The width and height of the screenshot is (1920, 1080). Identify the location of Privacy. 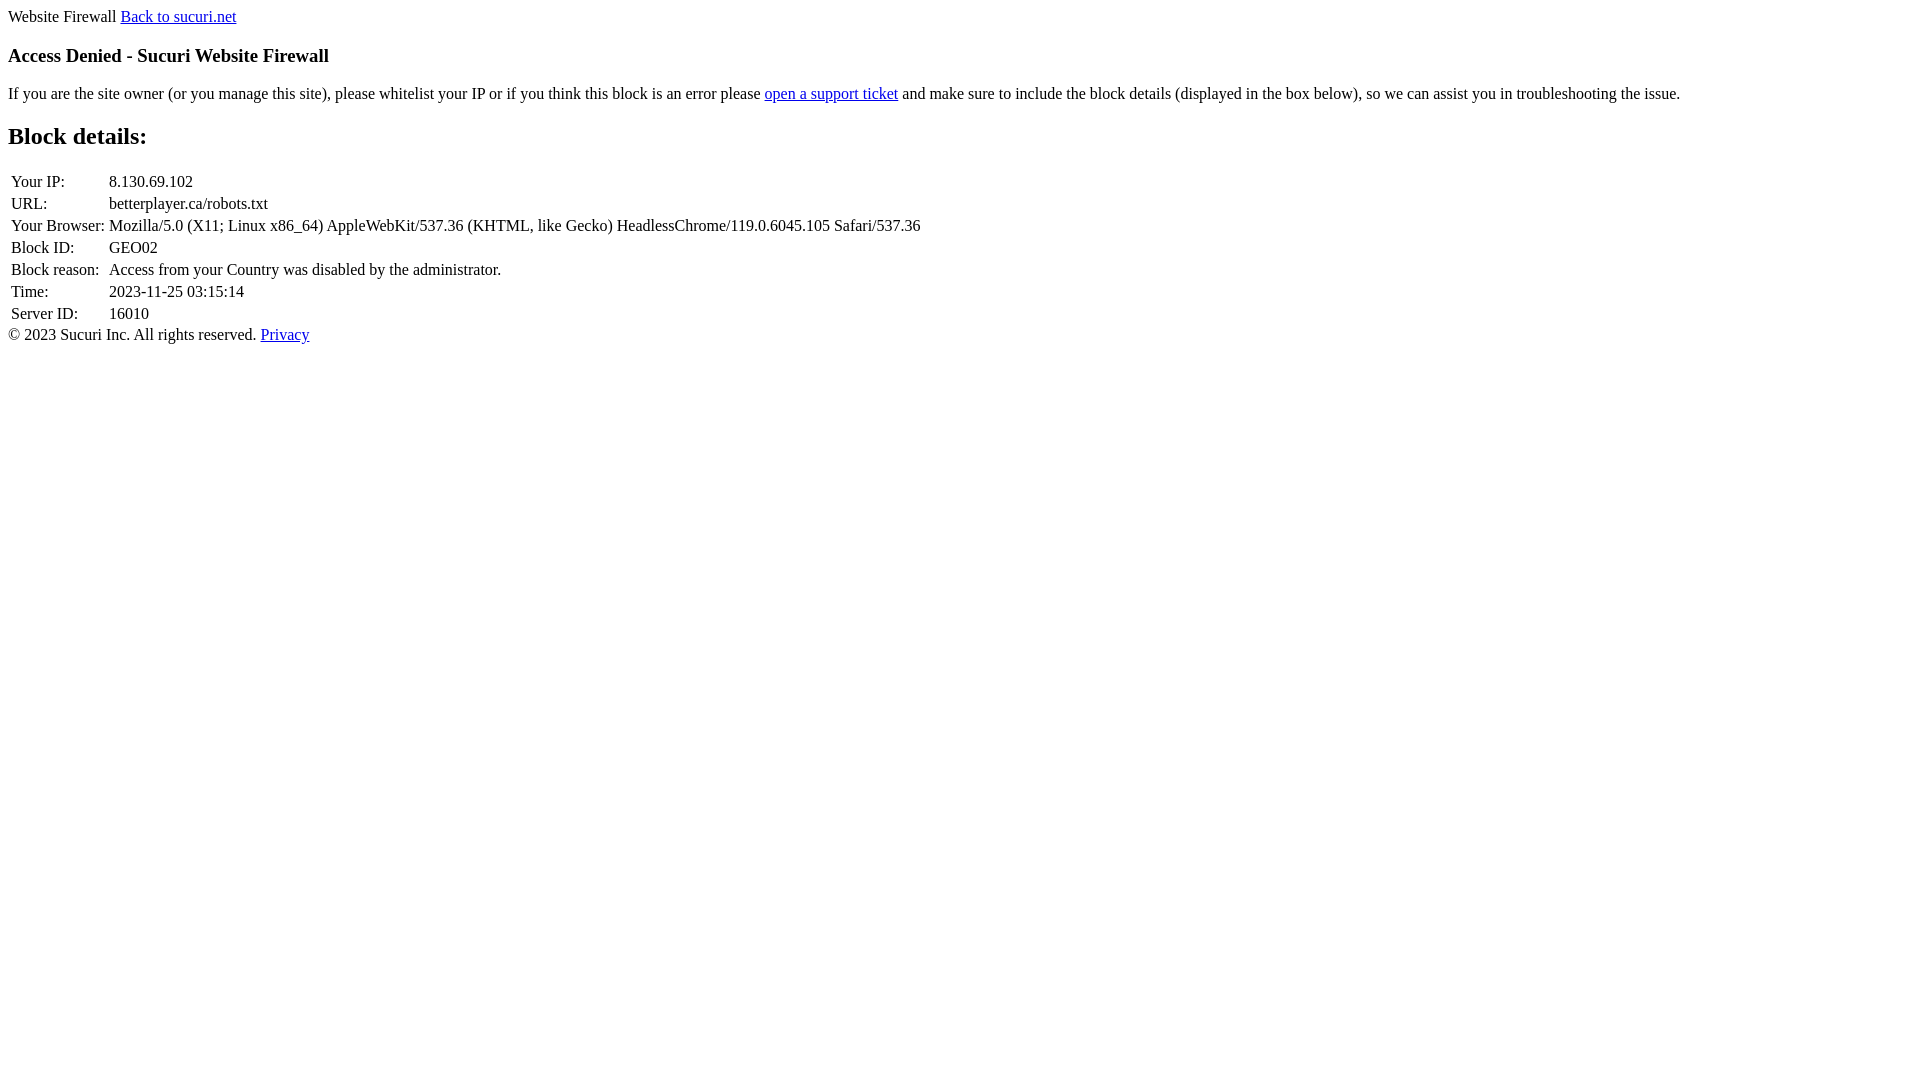
(286, 334).